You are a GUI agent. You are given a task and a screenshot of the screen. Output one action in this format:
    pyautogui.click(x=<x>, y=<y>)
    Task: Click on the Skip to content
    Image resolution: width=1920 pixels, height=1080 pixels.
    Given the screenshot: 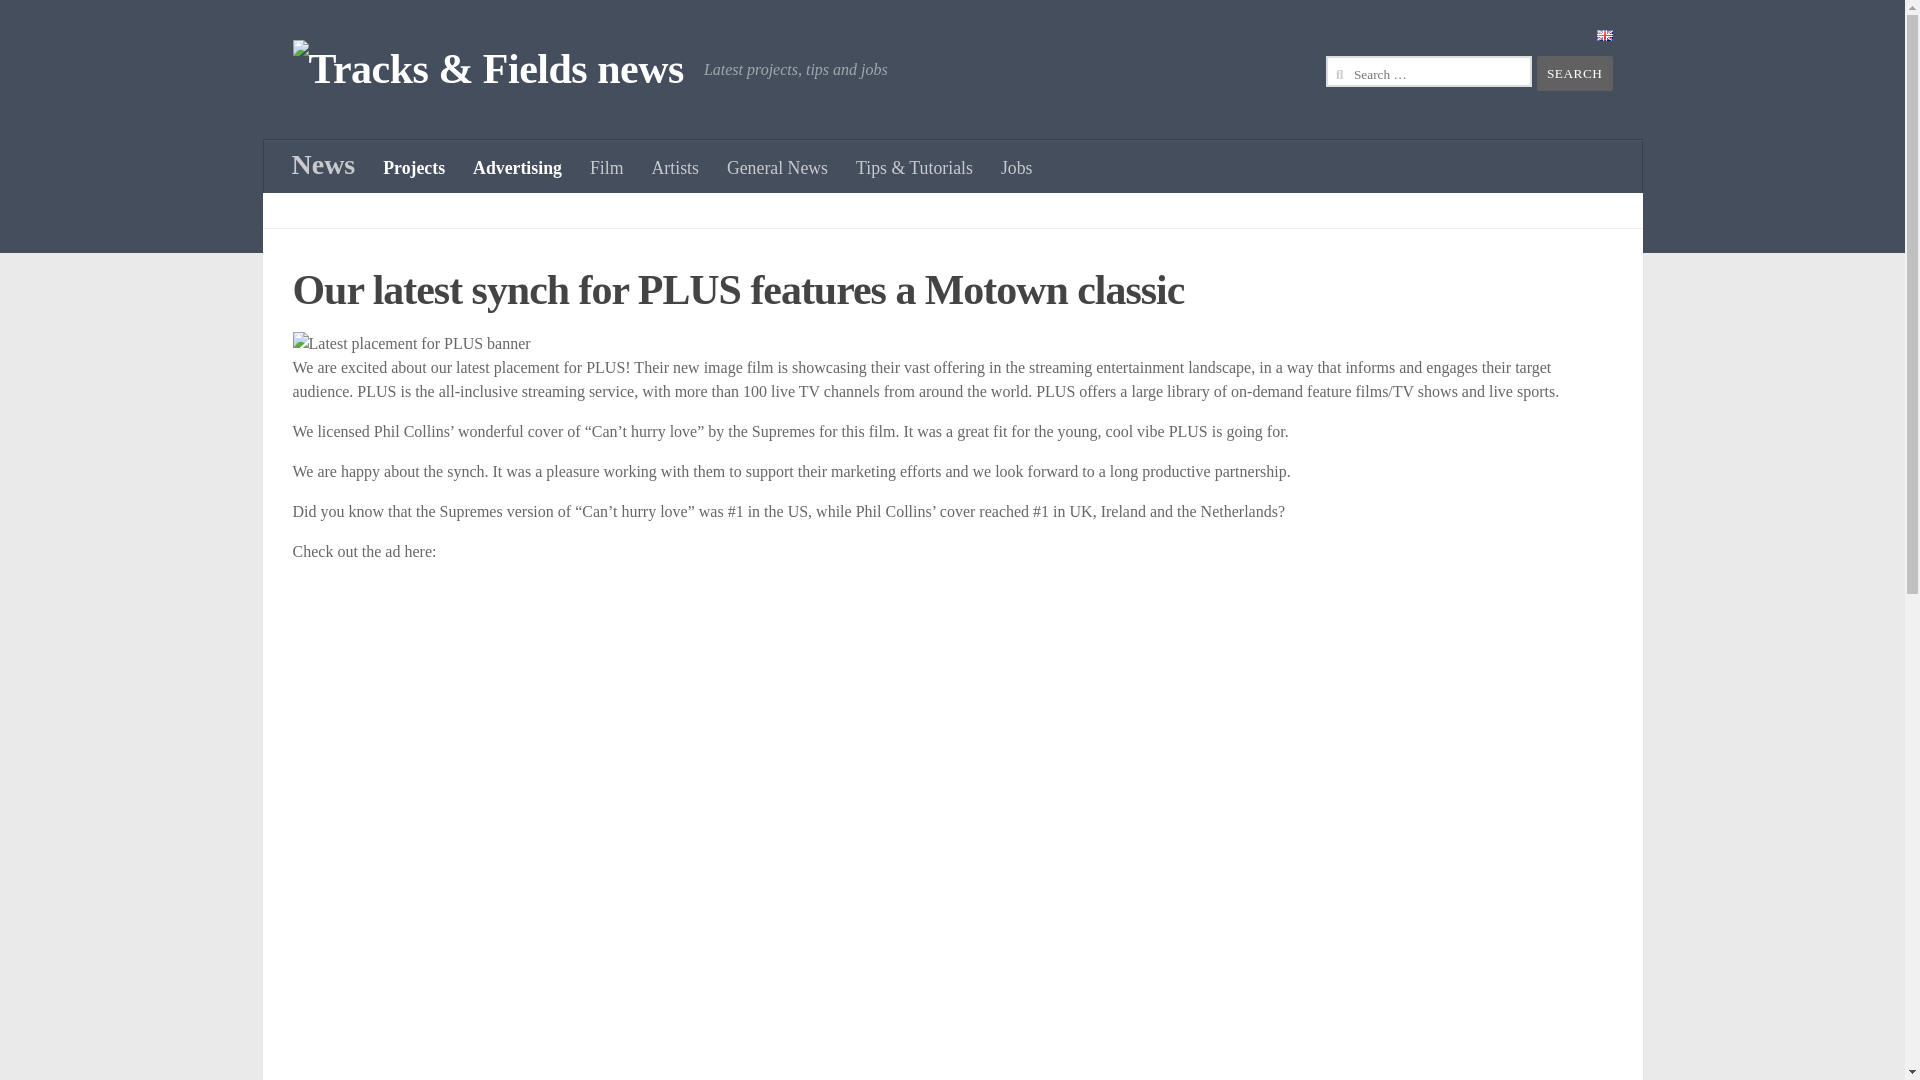 What is the action you would take?
    pyautogui.click(x=78, y=27)
    